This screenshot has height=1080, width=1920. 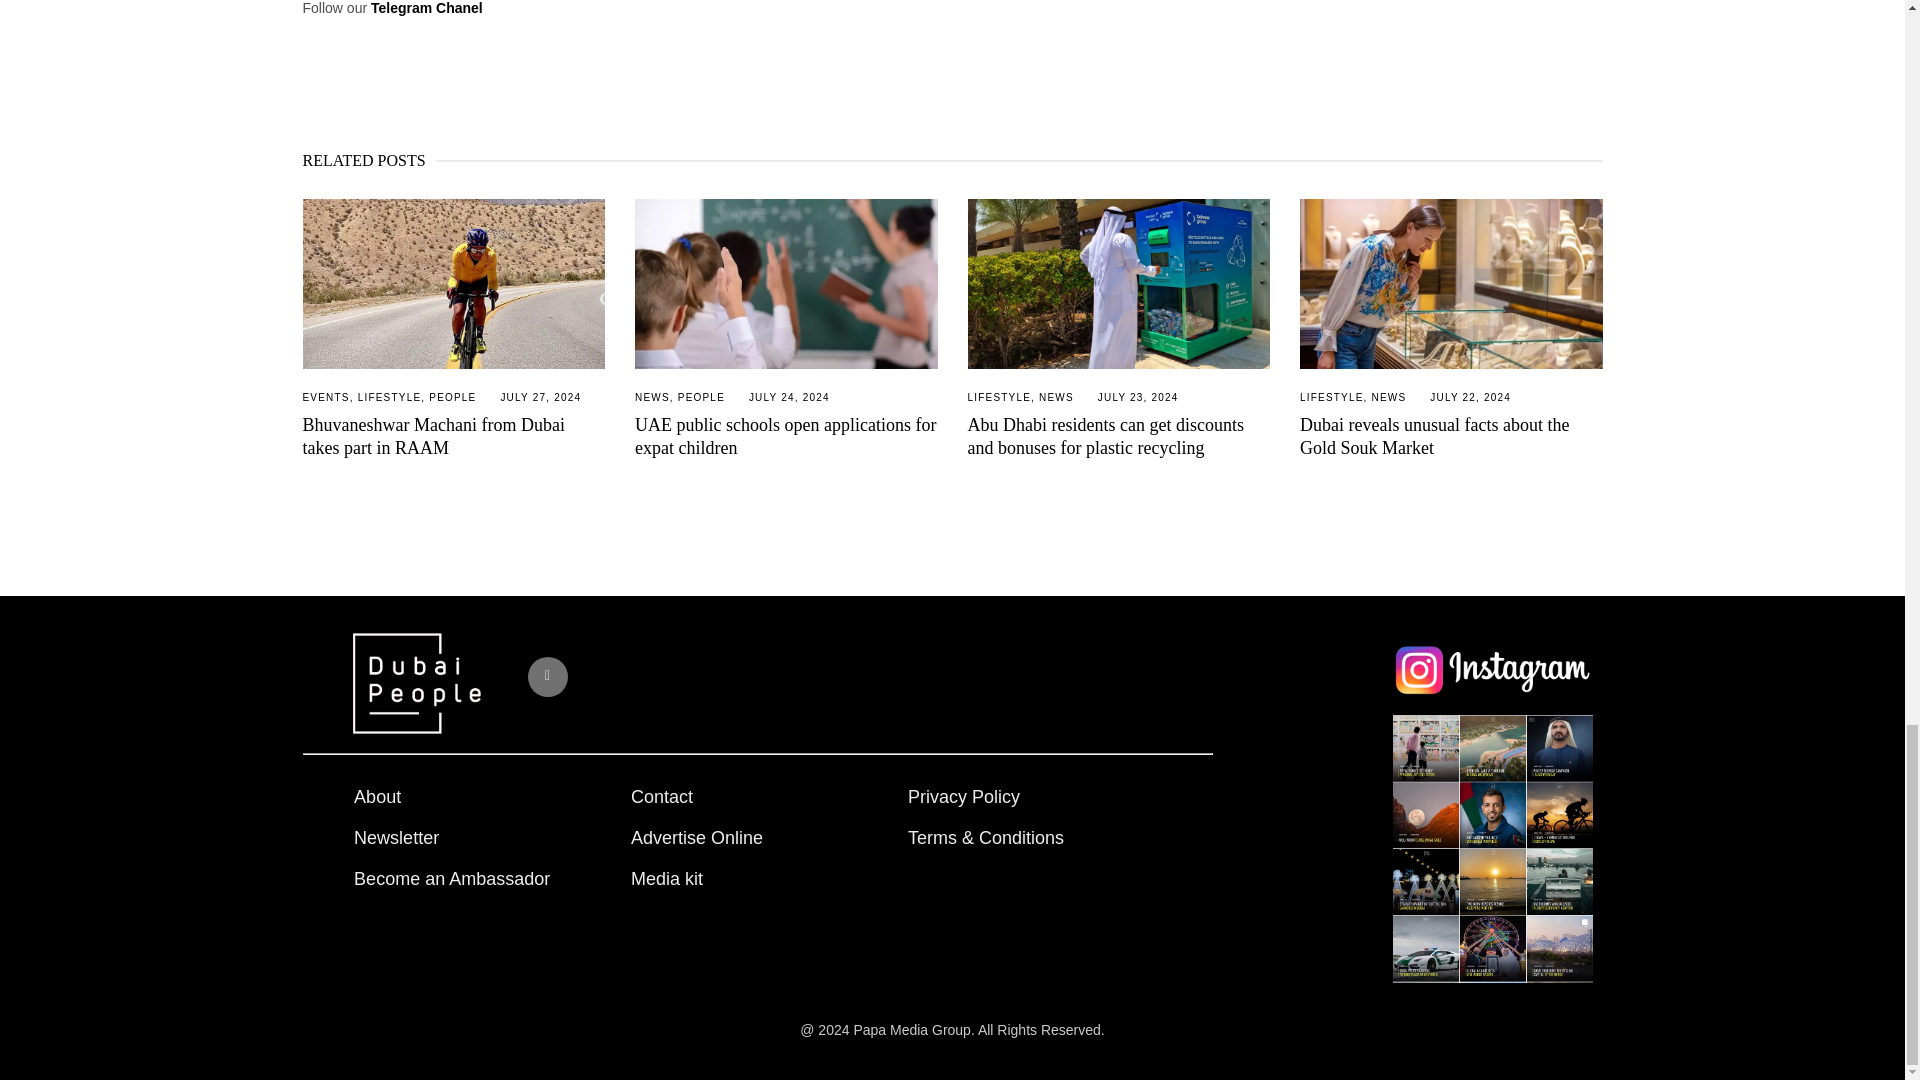 I want to click on Bhuvaneshwar Machani from Dubai takes part in RAAM, so click(x=452, y=284).